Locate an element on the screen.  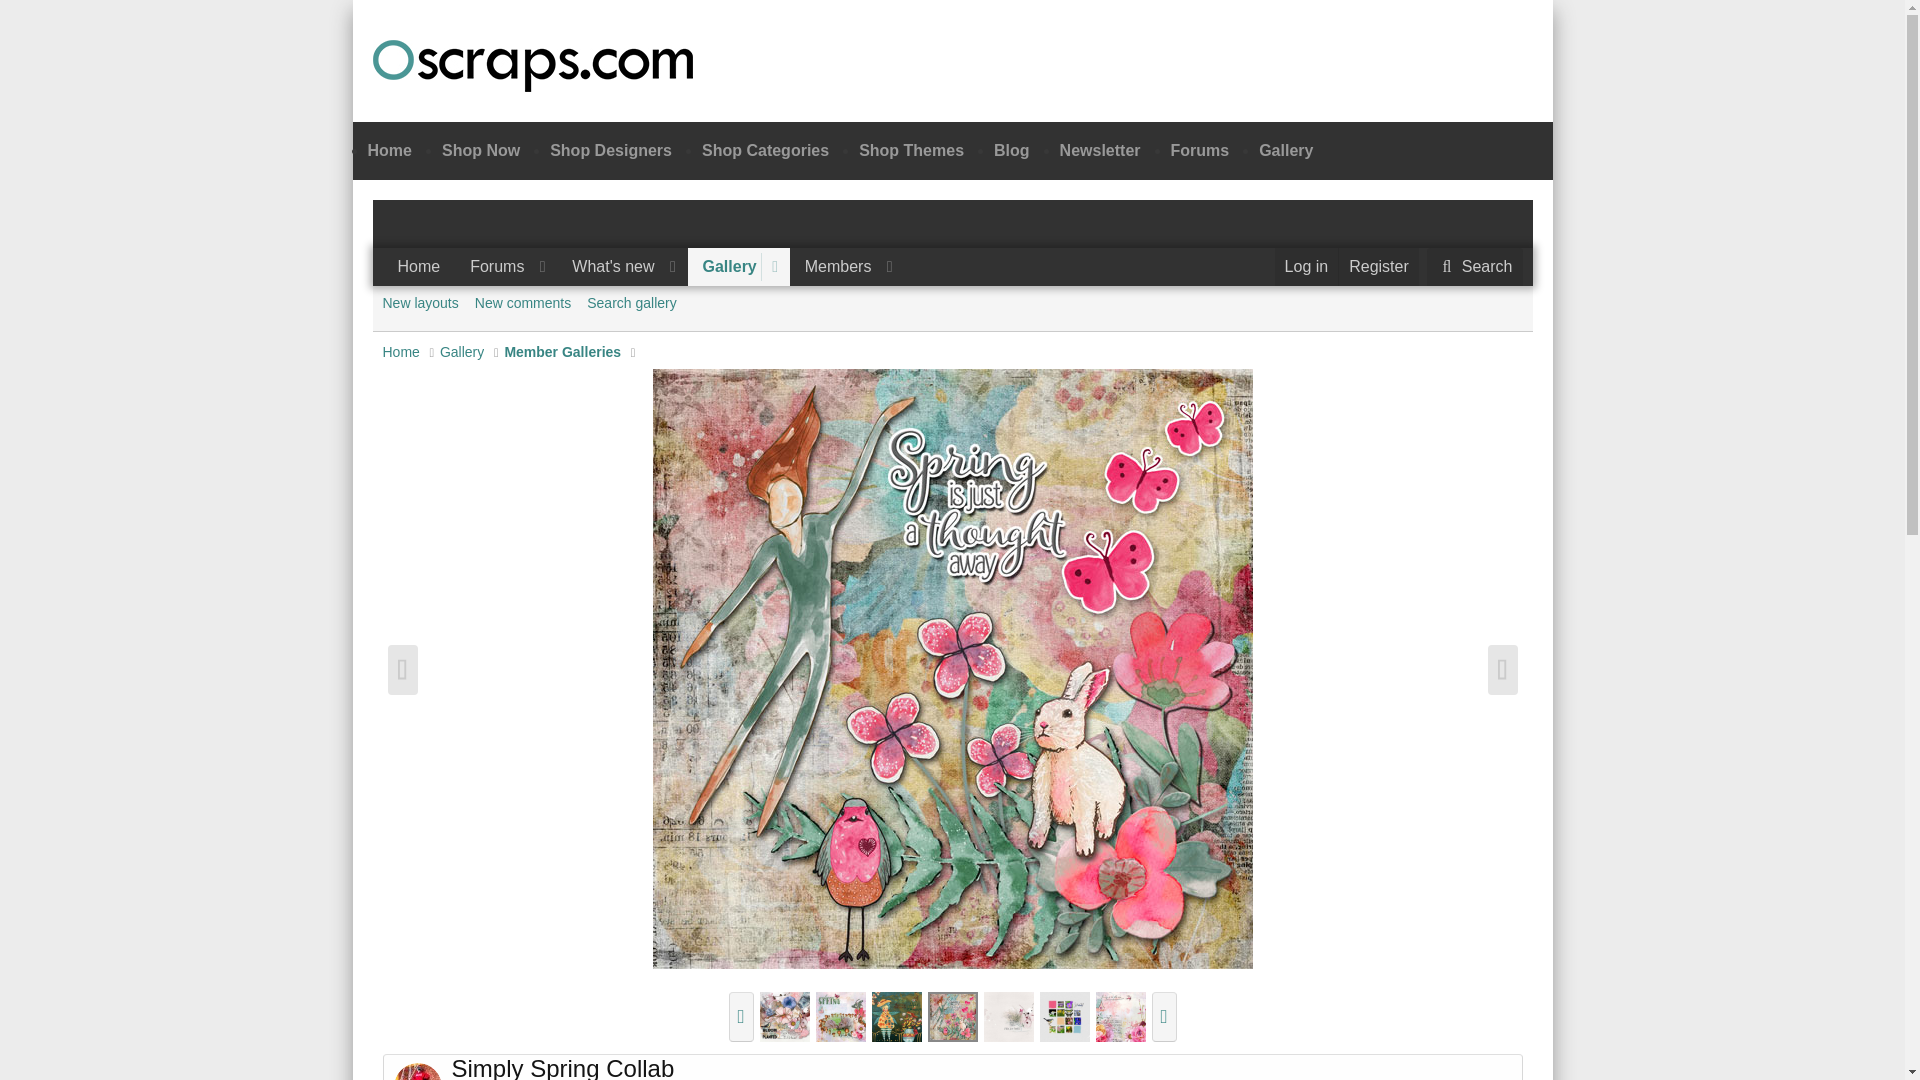
Shop Categories is located at coordinates (642, 289).